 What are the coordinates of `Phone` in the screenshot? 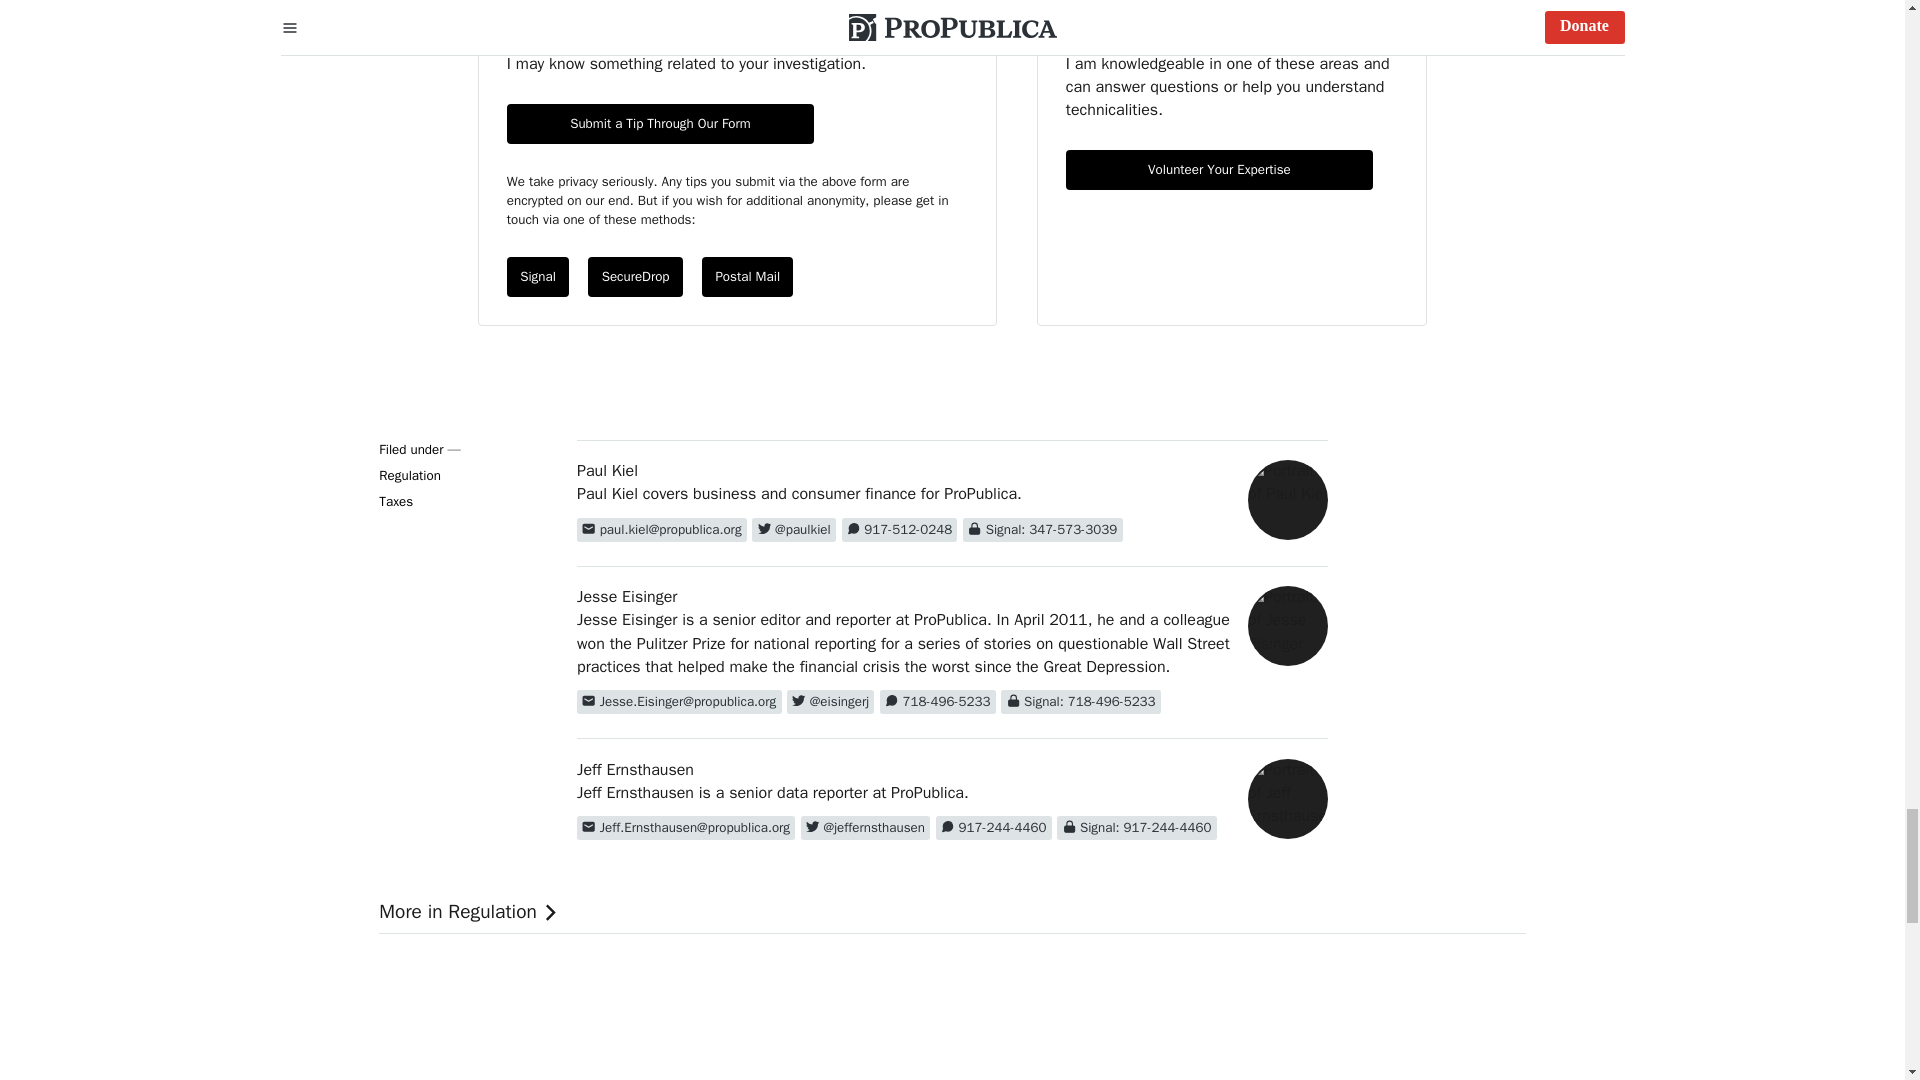 It's located at (900, 530).